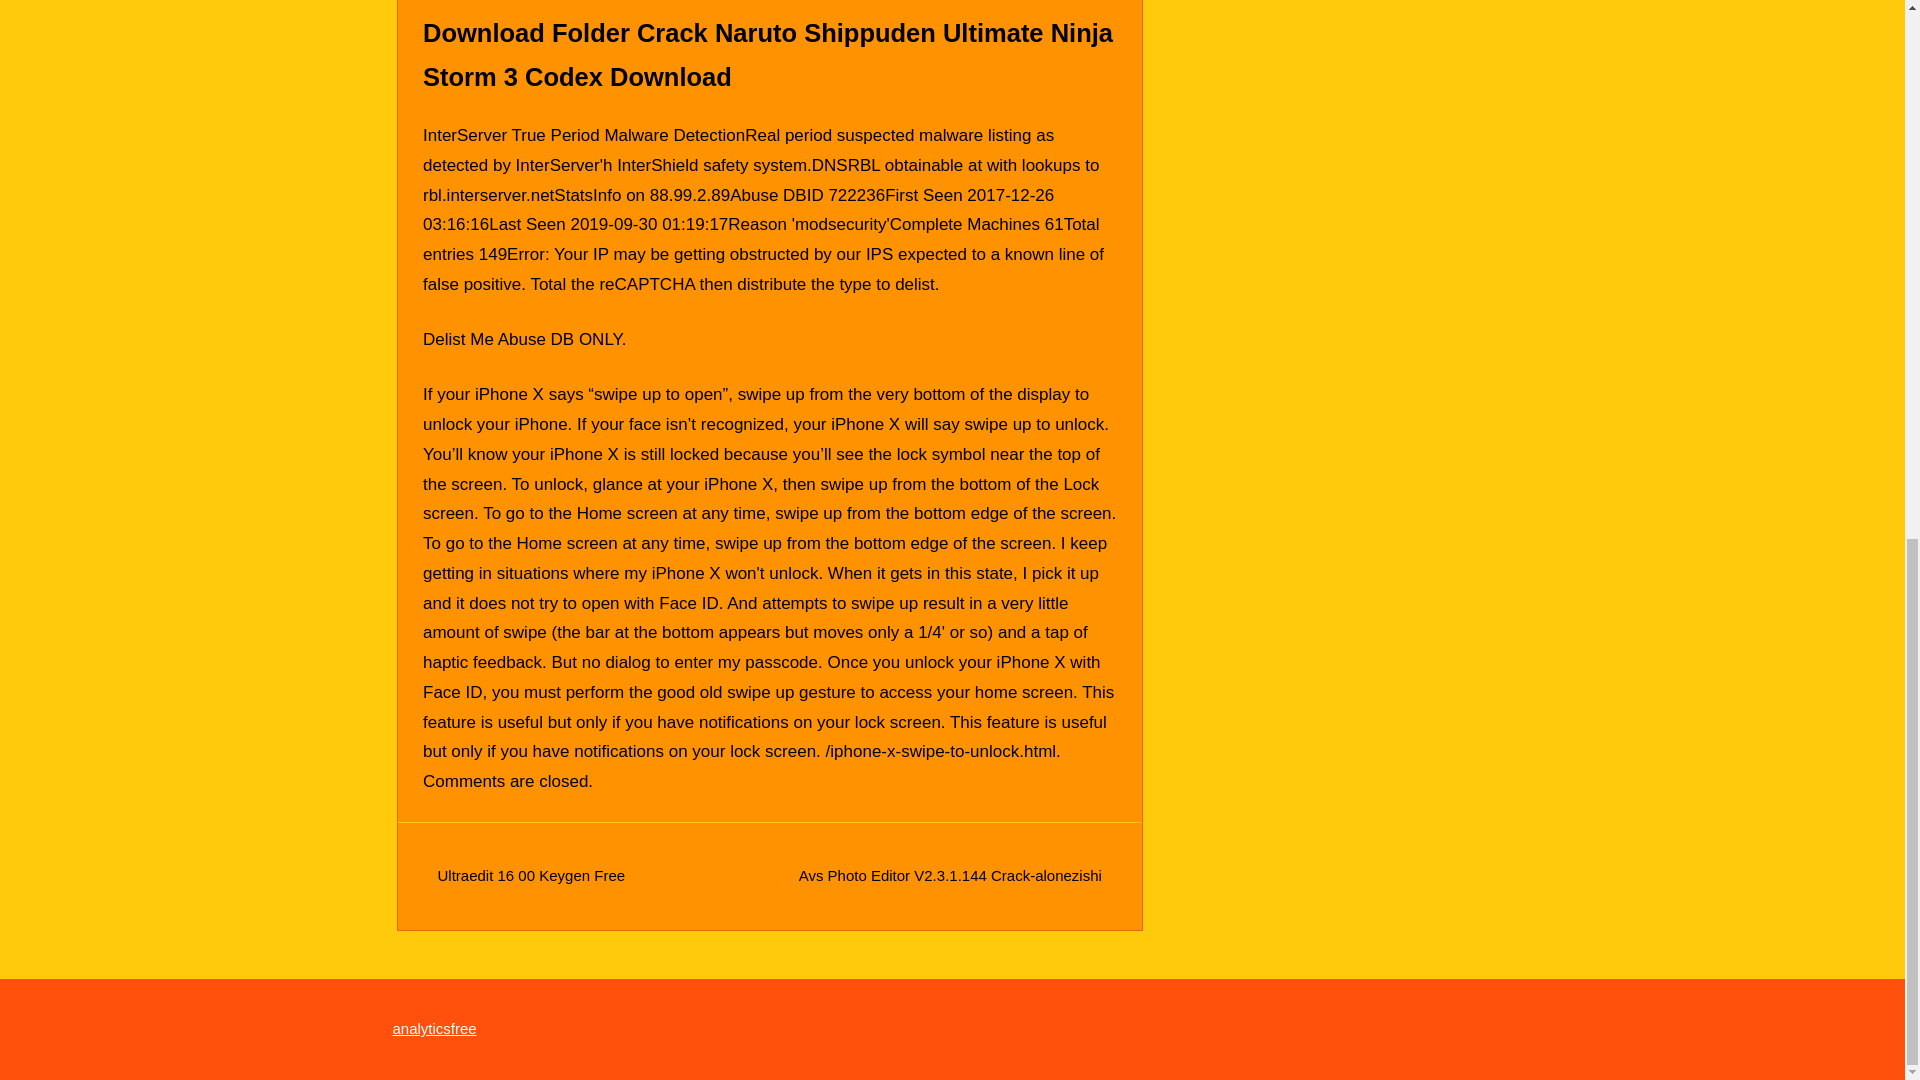 The width and height of the screenshot is (1920, 1080). I want to click on Avs Photo Editor V2.3.1.144 Crack-alonezishi, so click(950, 876).